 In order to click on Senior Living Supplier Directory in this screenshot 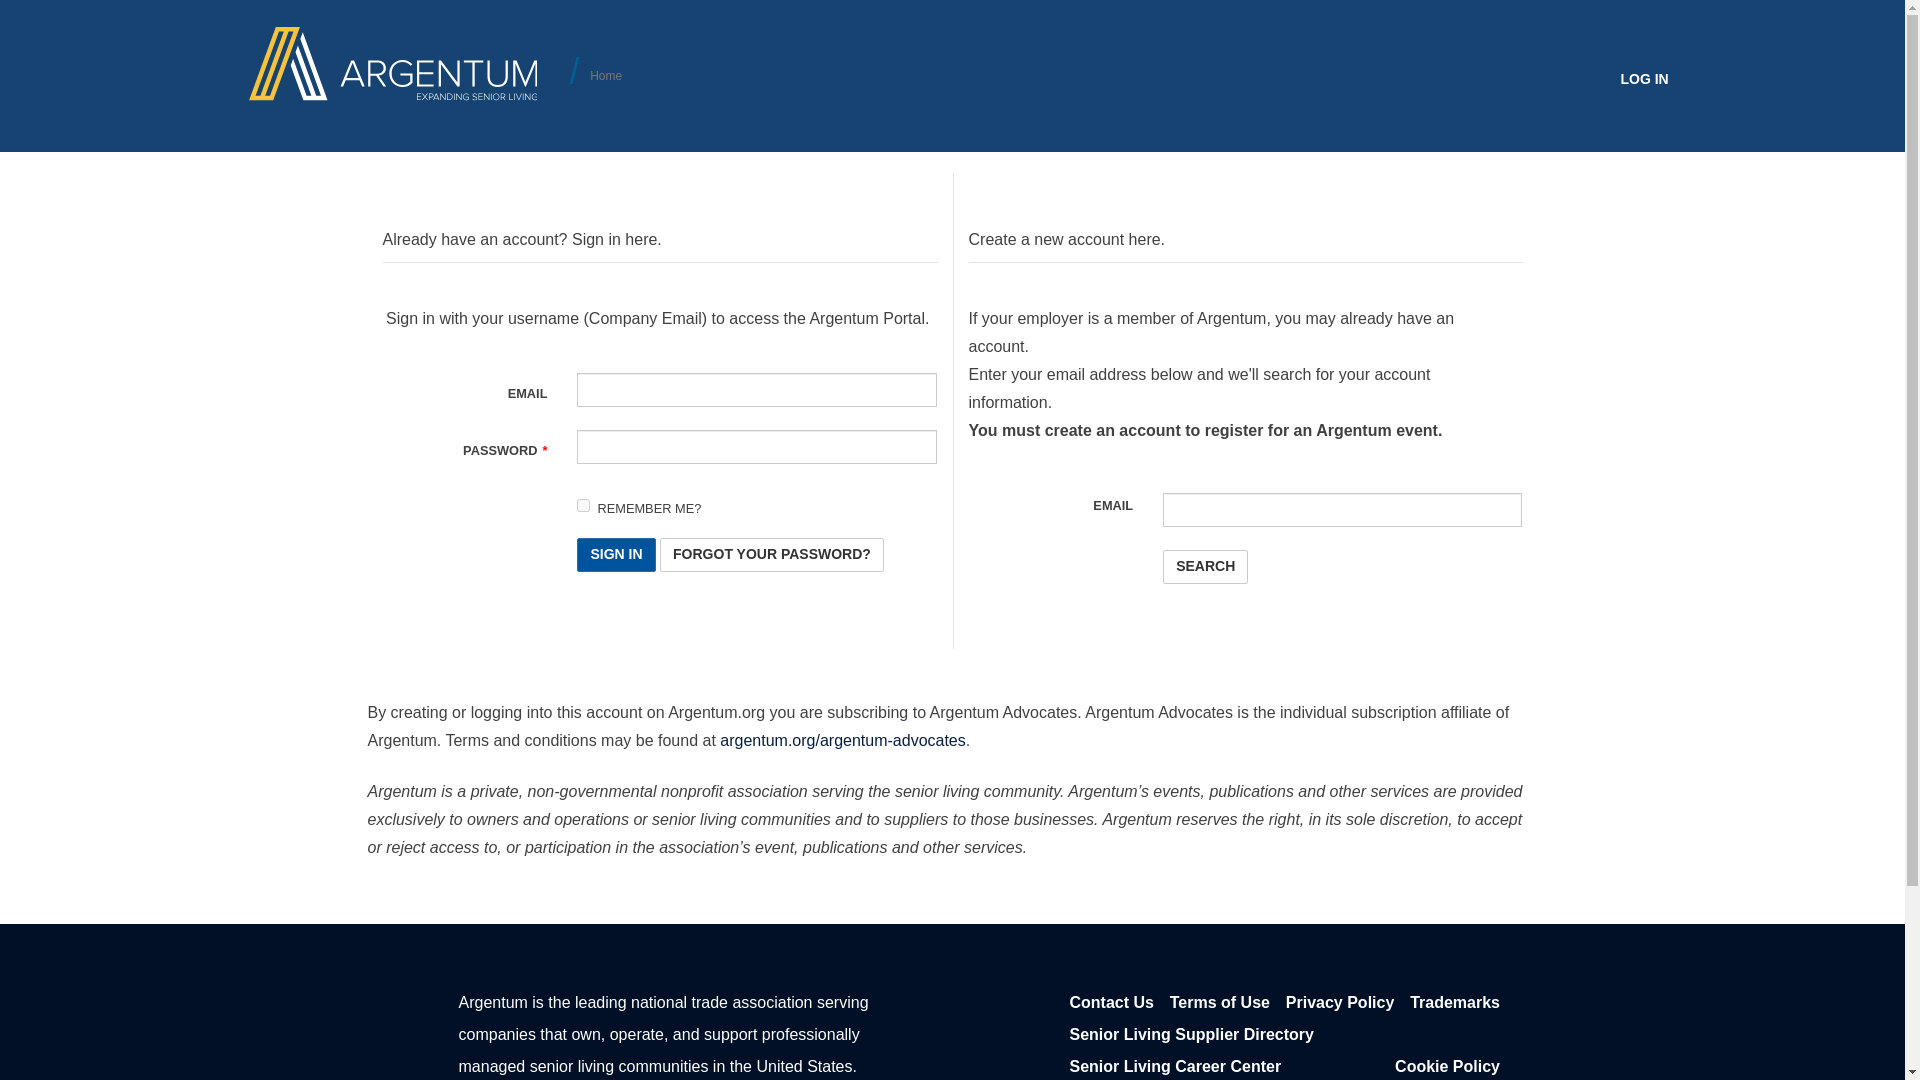, I will do `click(1192, 1034)`.